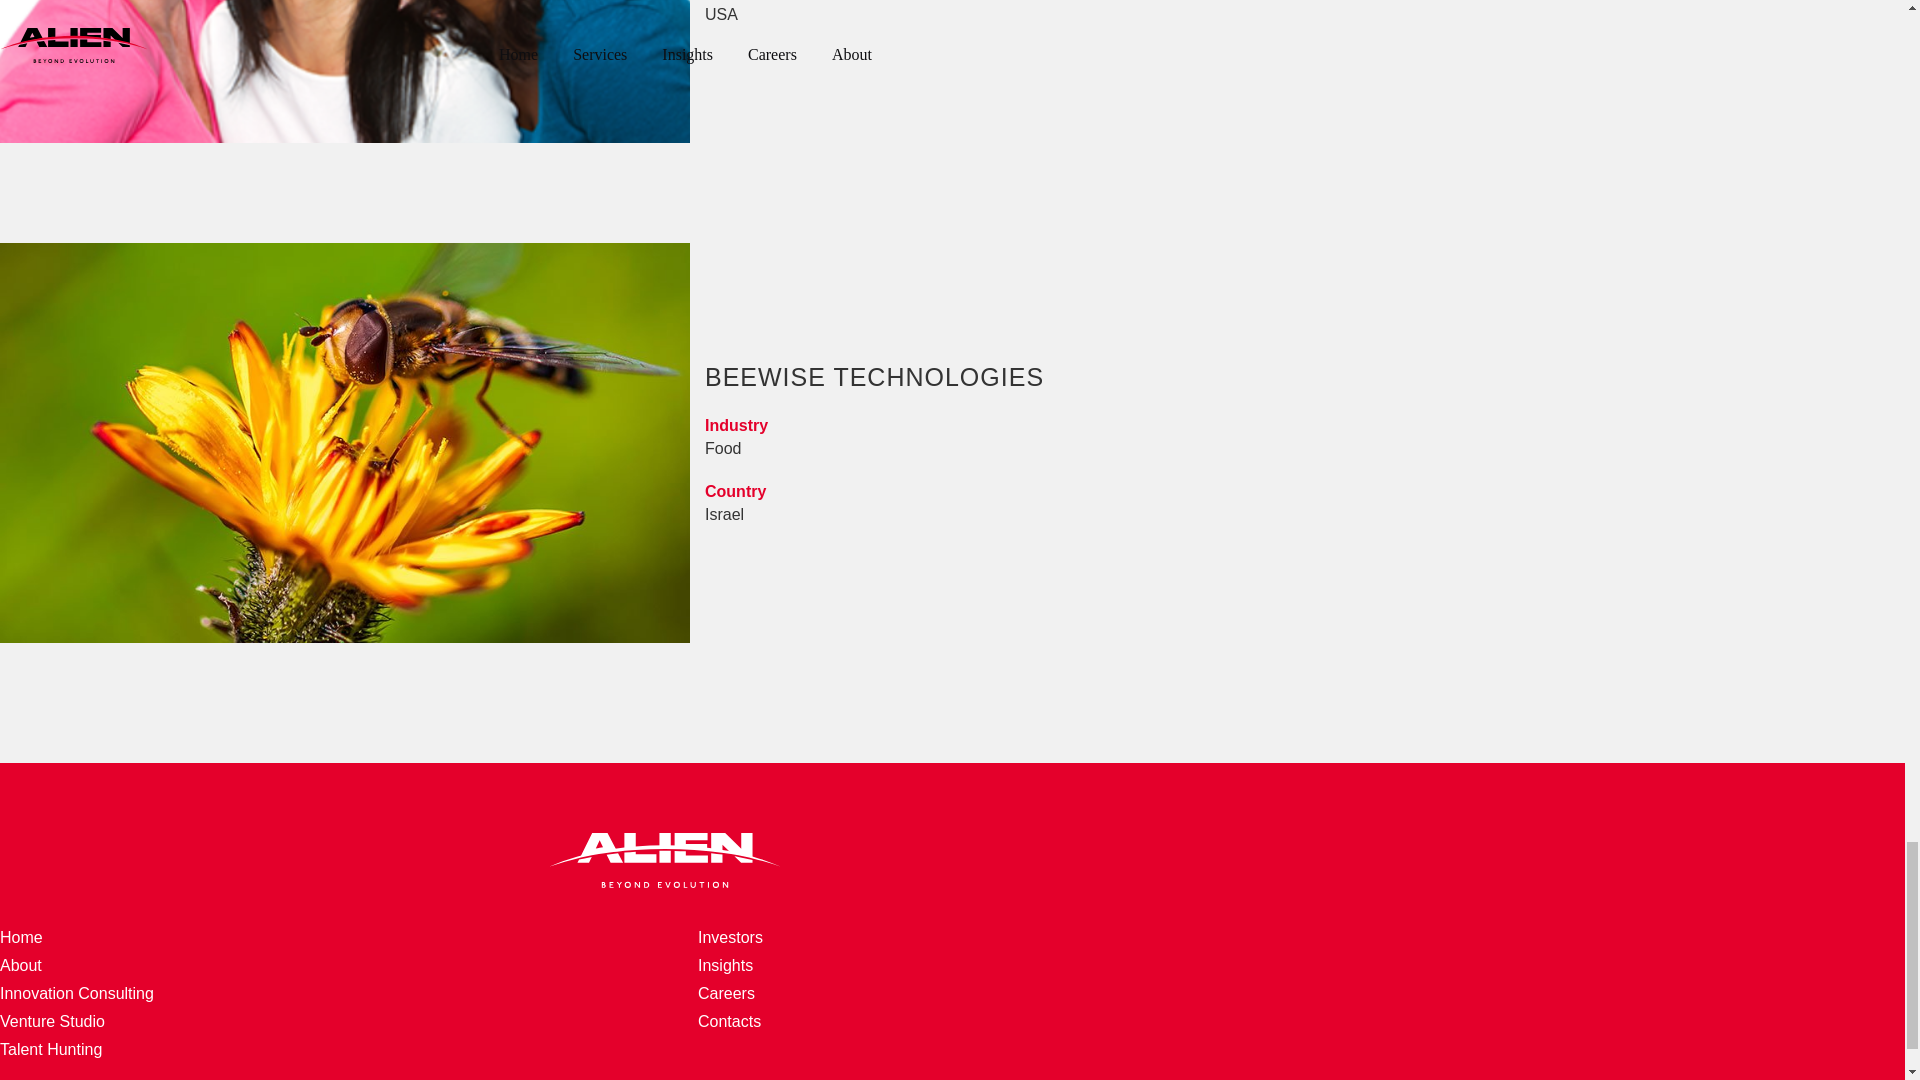  Describe the element at coordinates (21, 965) in the screenshot. I see `Innovation Consulting` at that location.